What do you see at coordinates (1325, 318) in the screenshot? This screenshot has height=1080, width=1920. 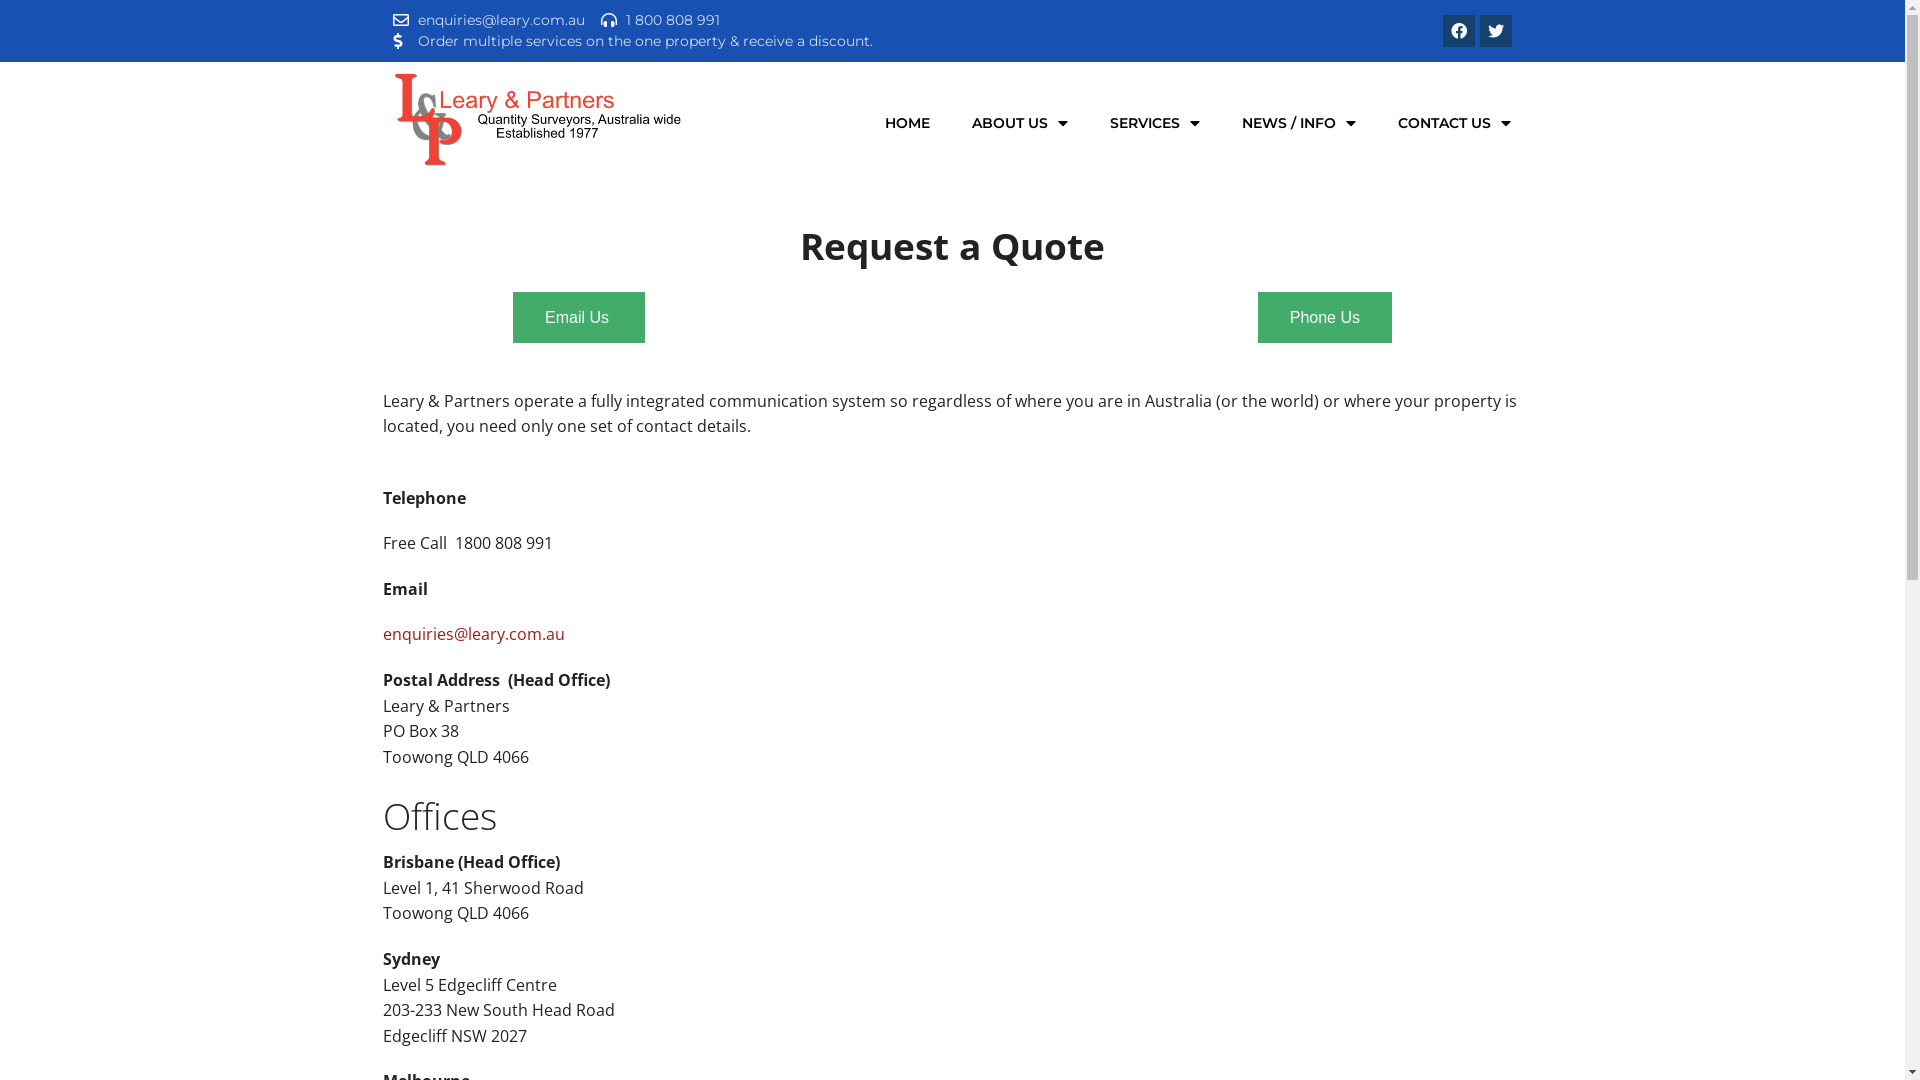 I see `Phone Us` at bounding box center [1325, 318].